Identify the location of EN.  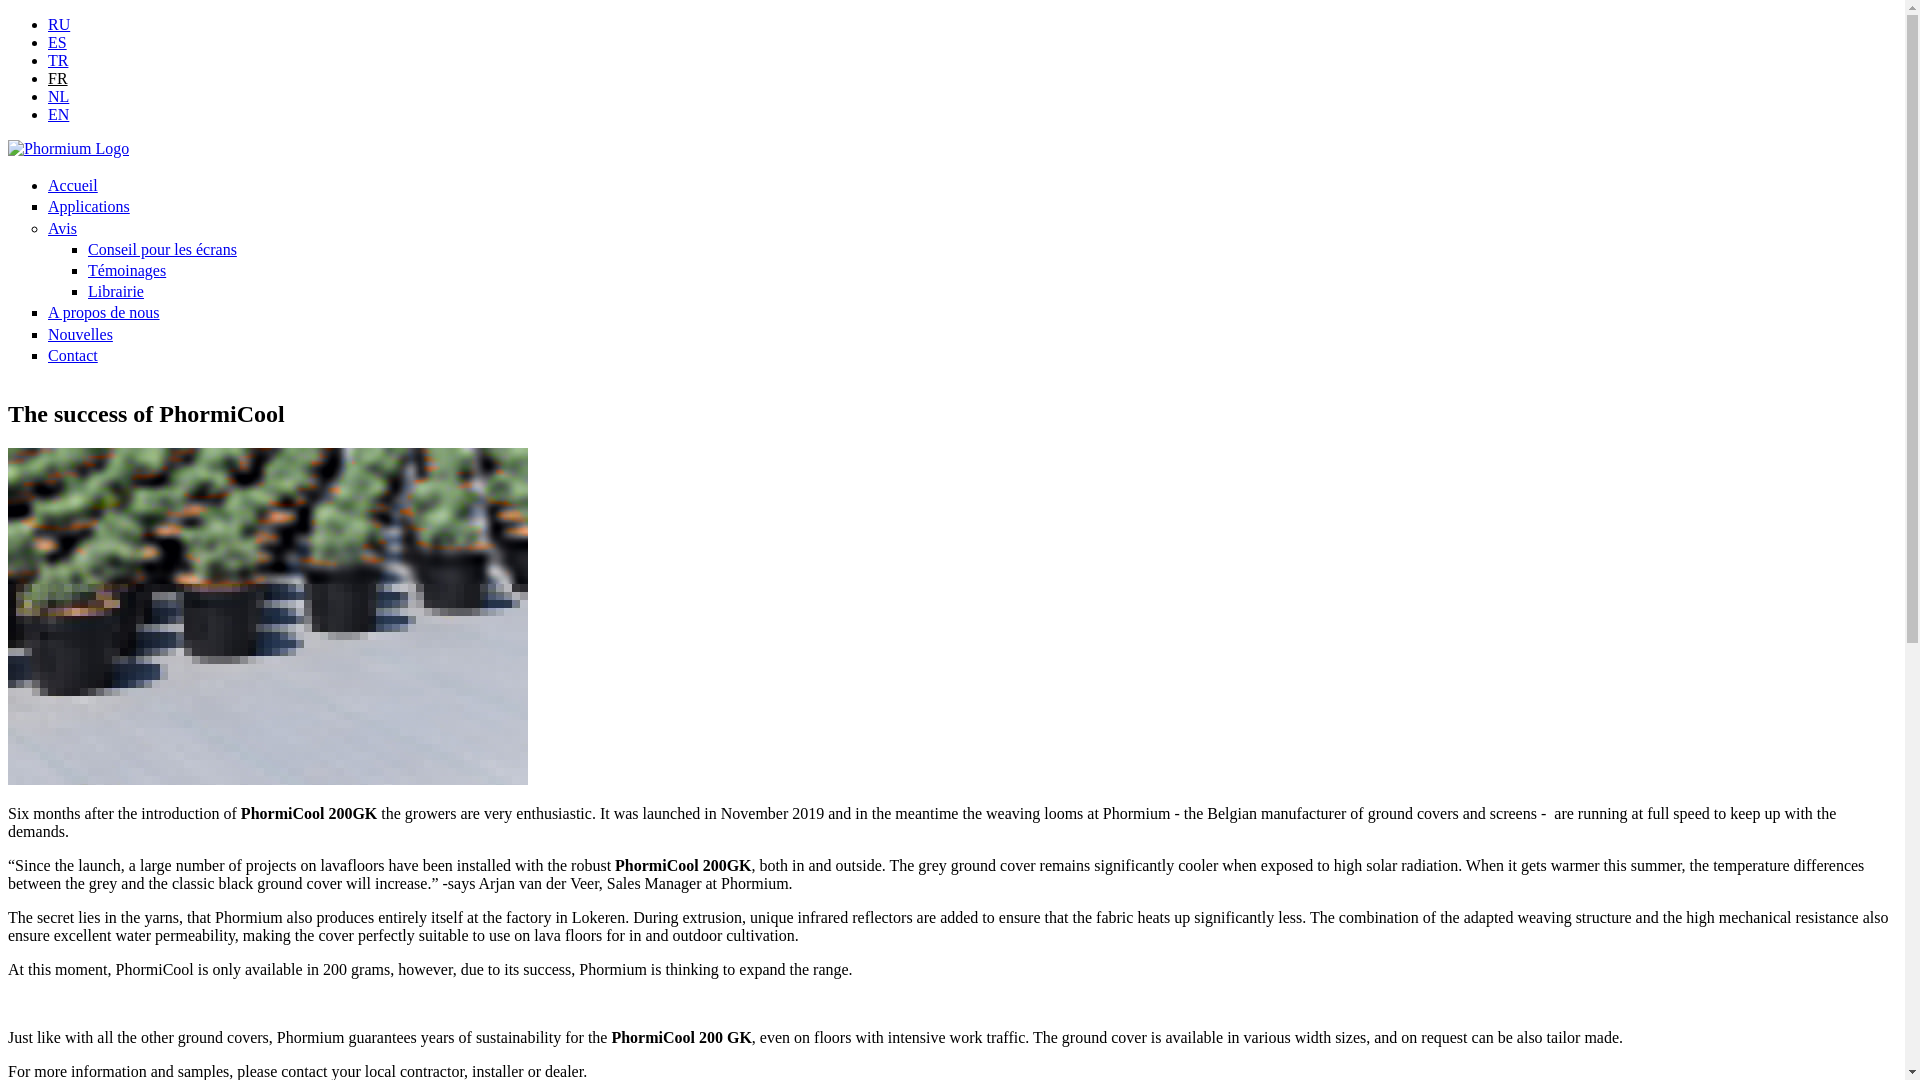
(58, 114).